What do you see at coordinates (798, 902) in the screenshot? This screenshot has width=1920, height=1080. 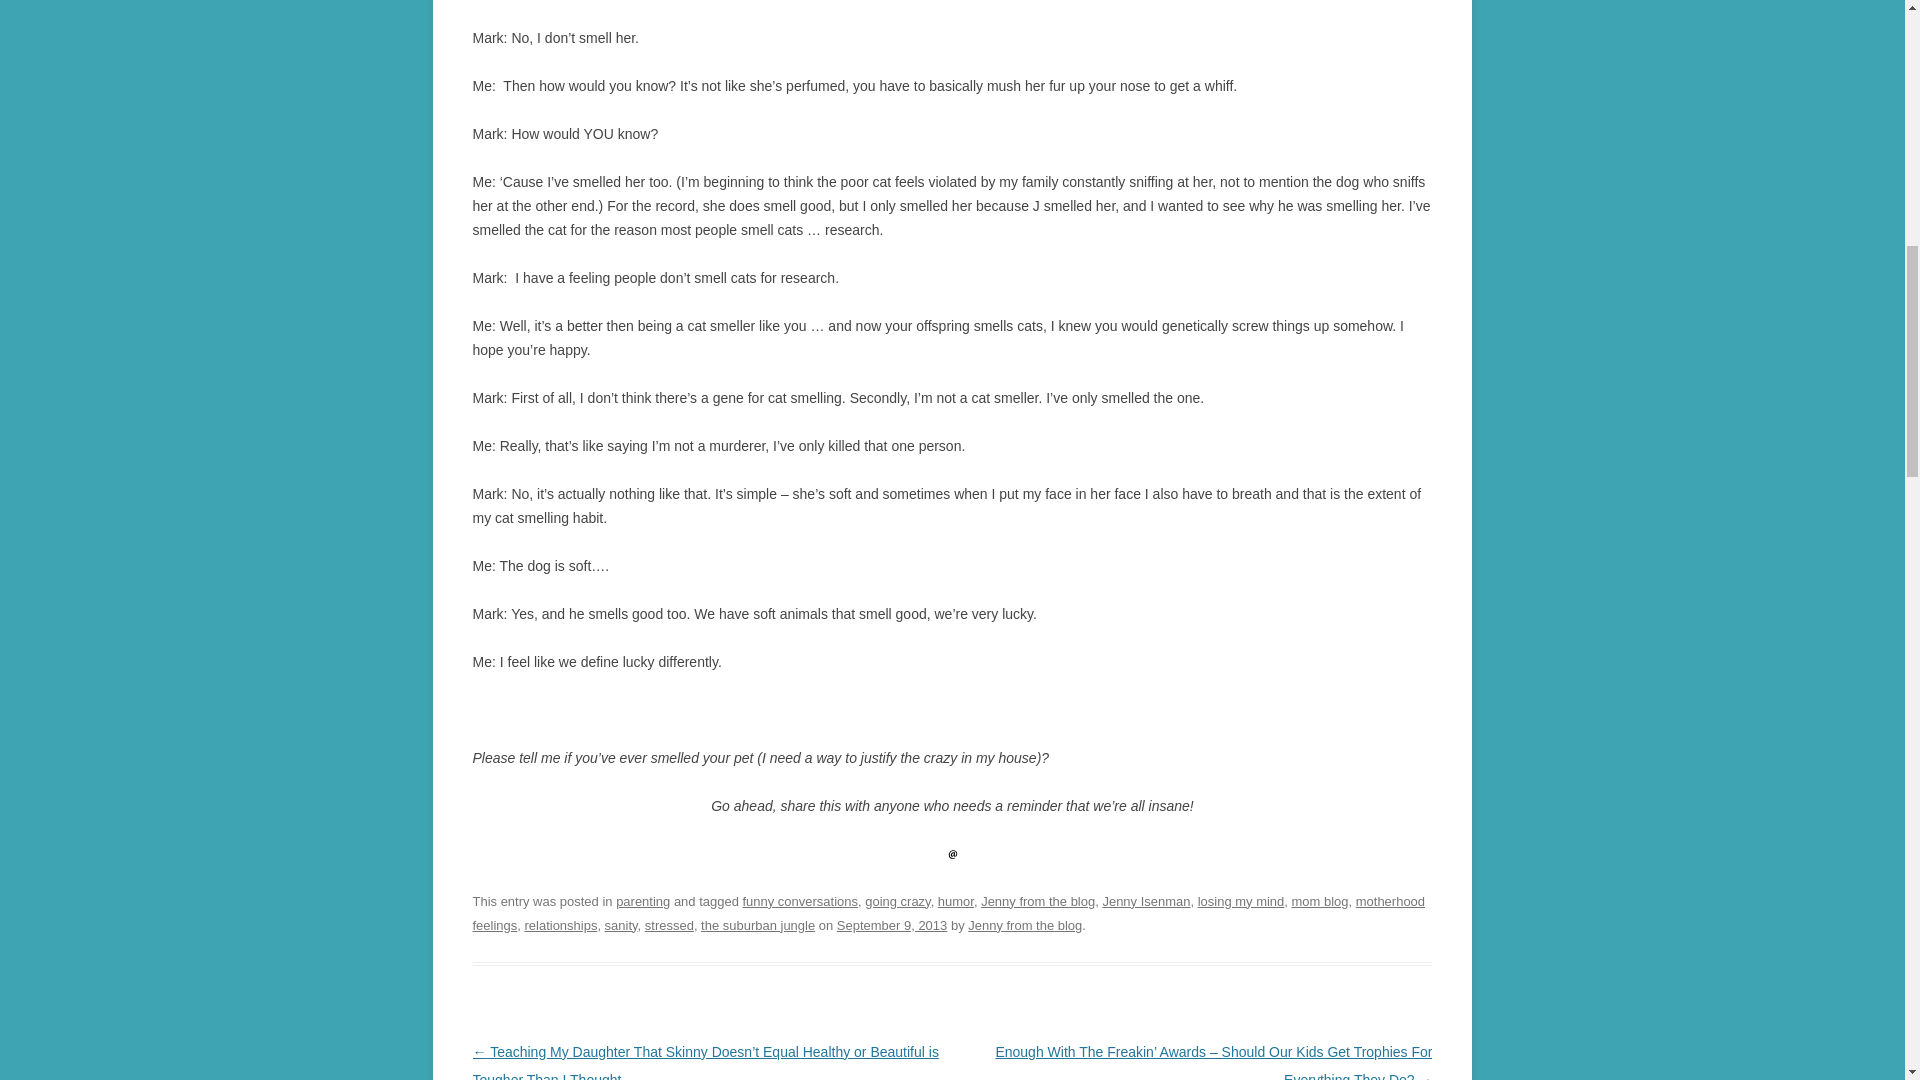 I see `funny conversations` at bounding box center [798, 902].